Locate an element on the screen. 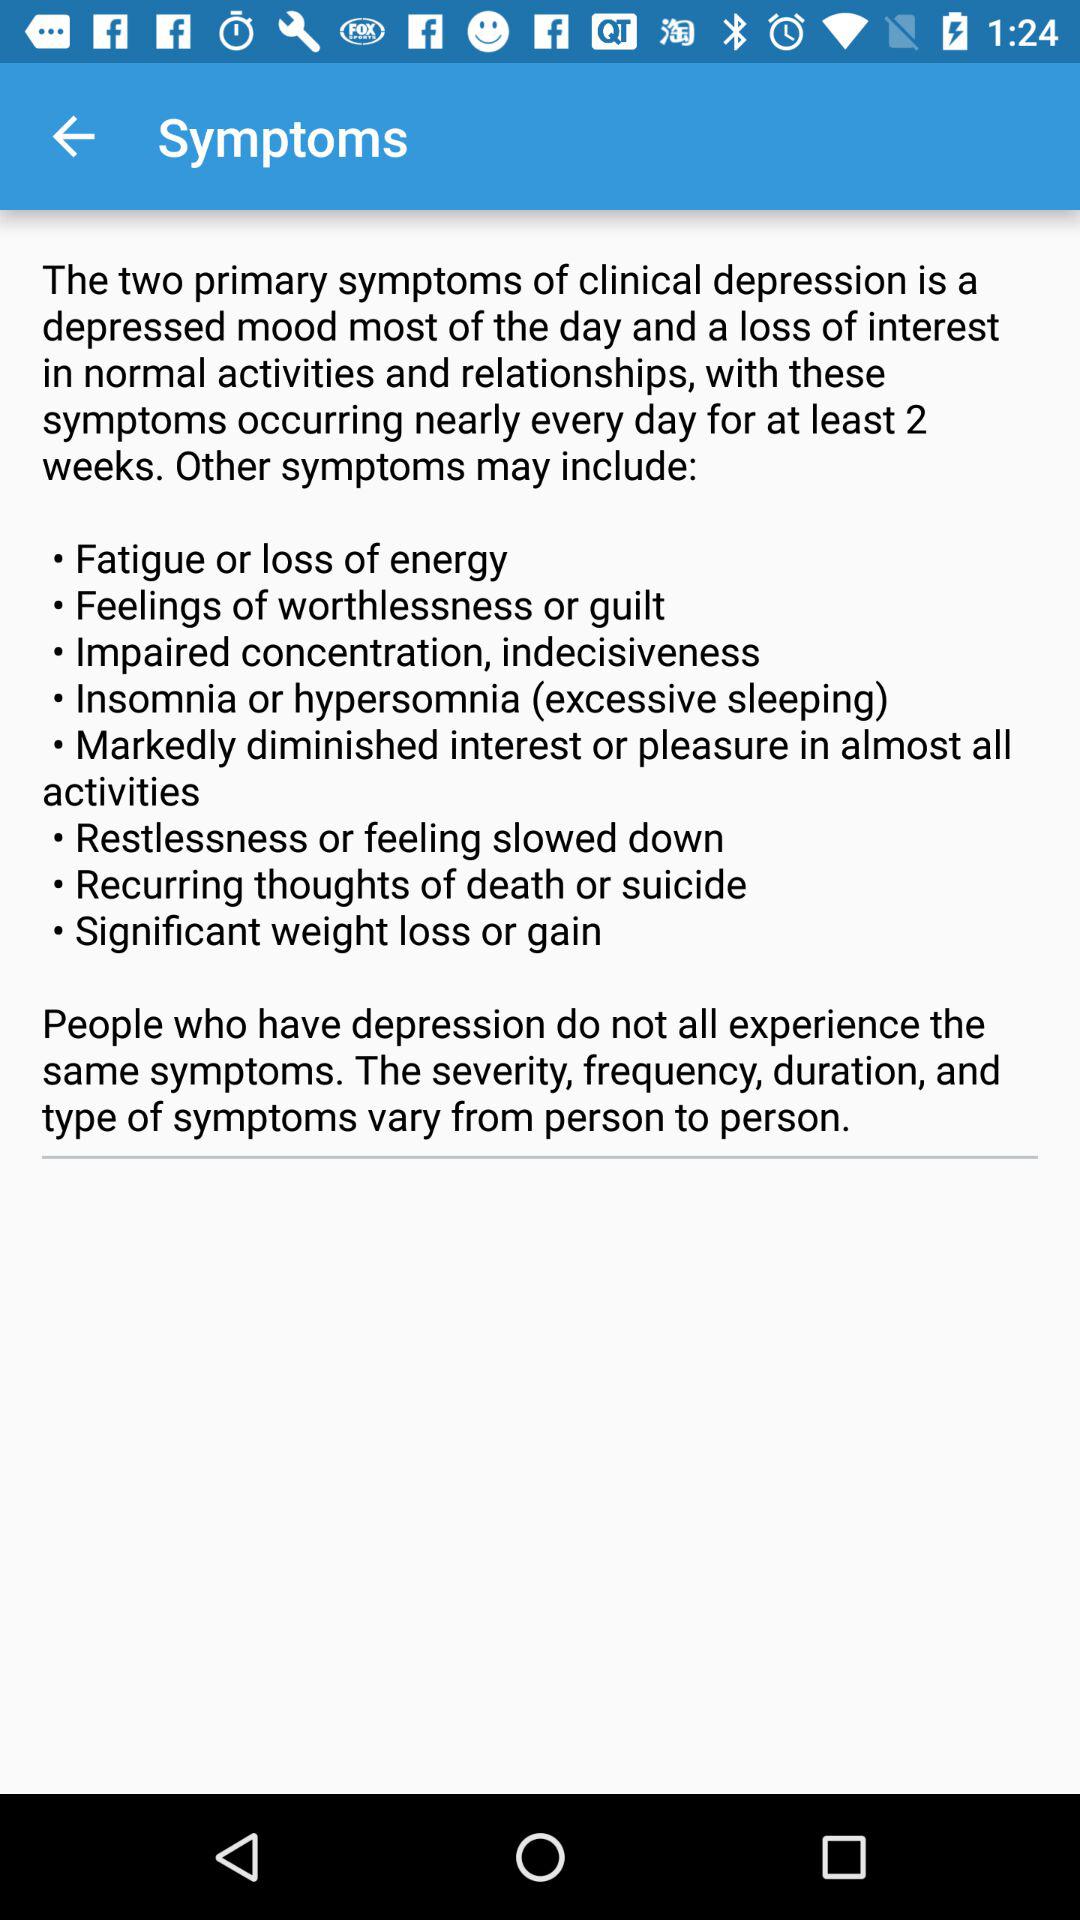  choose the icon above the two primary is located at coordinates (73, 136).